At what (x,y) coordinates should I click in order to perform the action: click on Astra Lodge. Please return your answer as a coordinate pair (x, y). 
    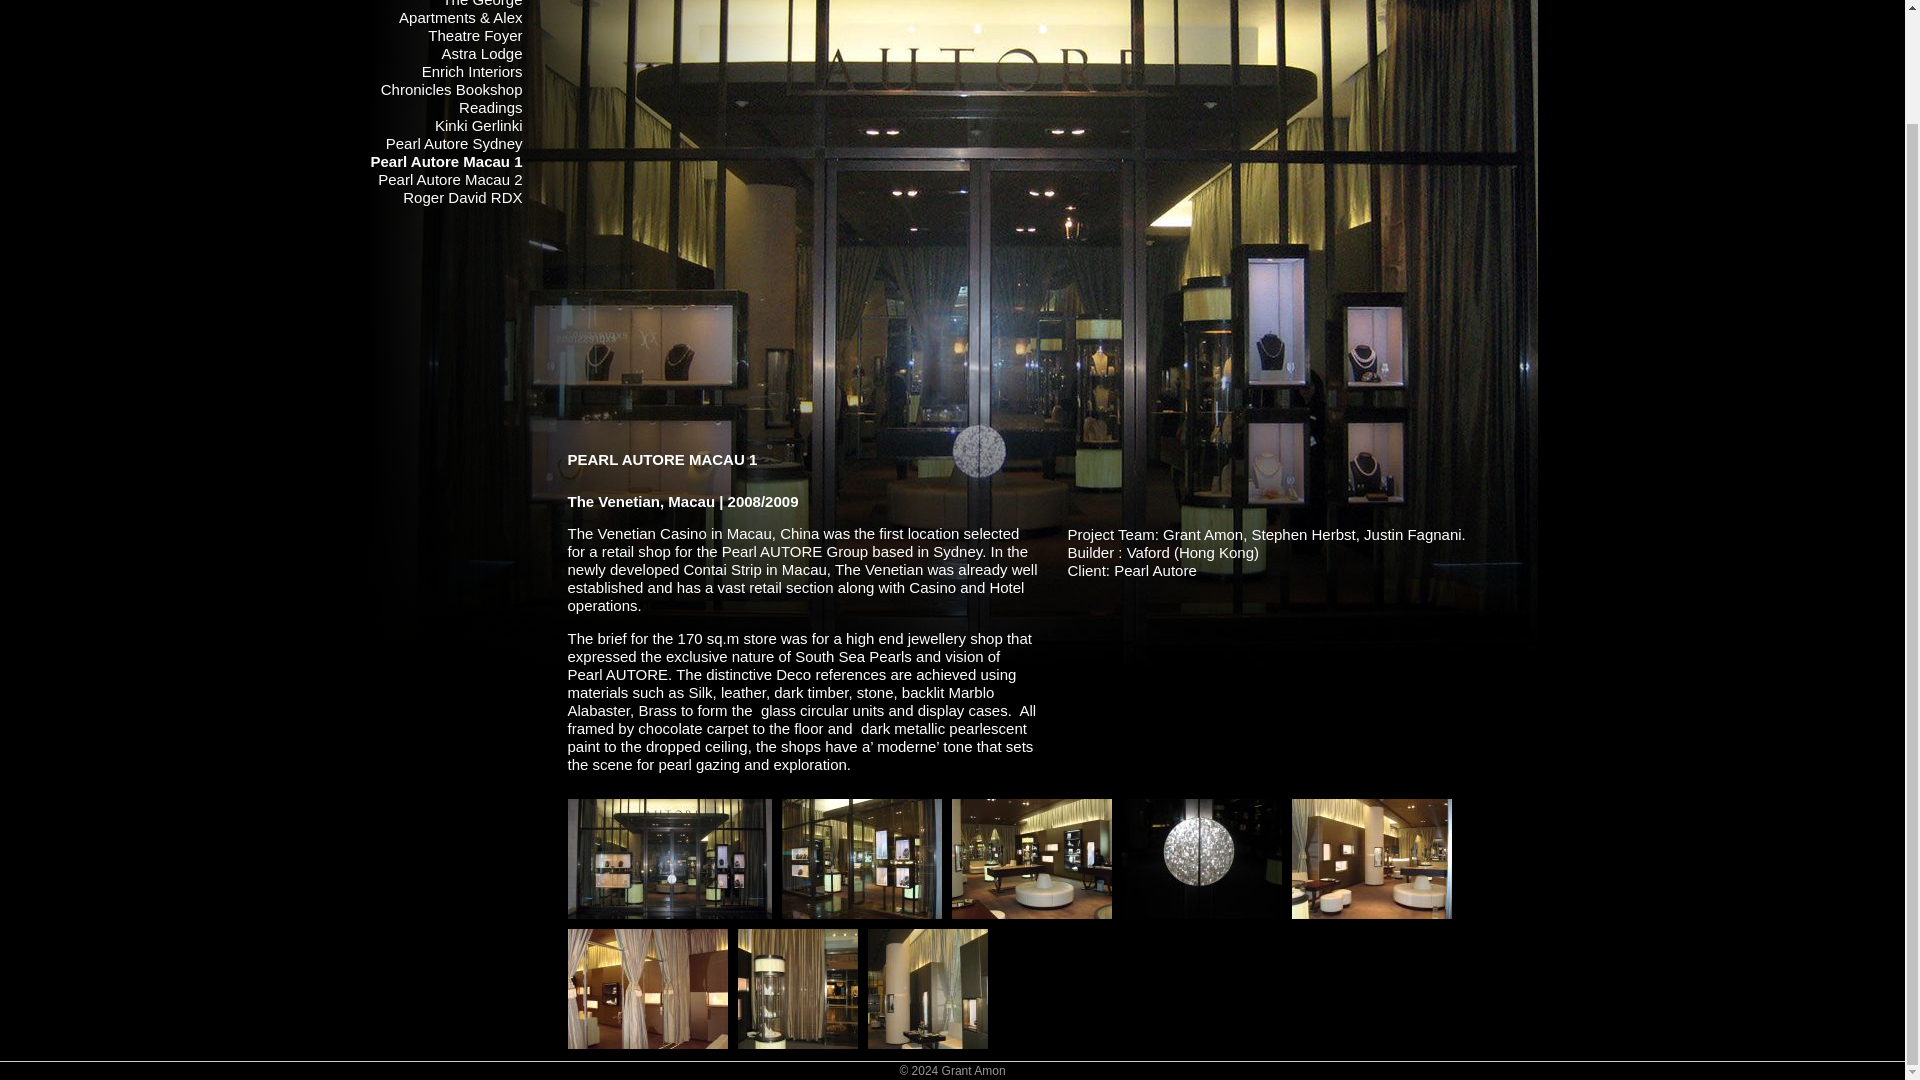
    Looking at the image, I should click on (482, 53).